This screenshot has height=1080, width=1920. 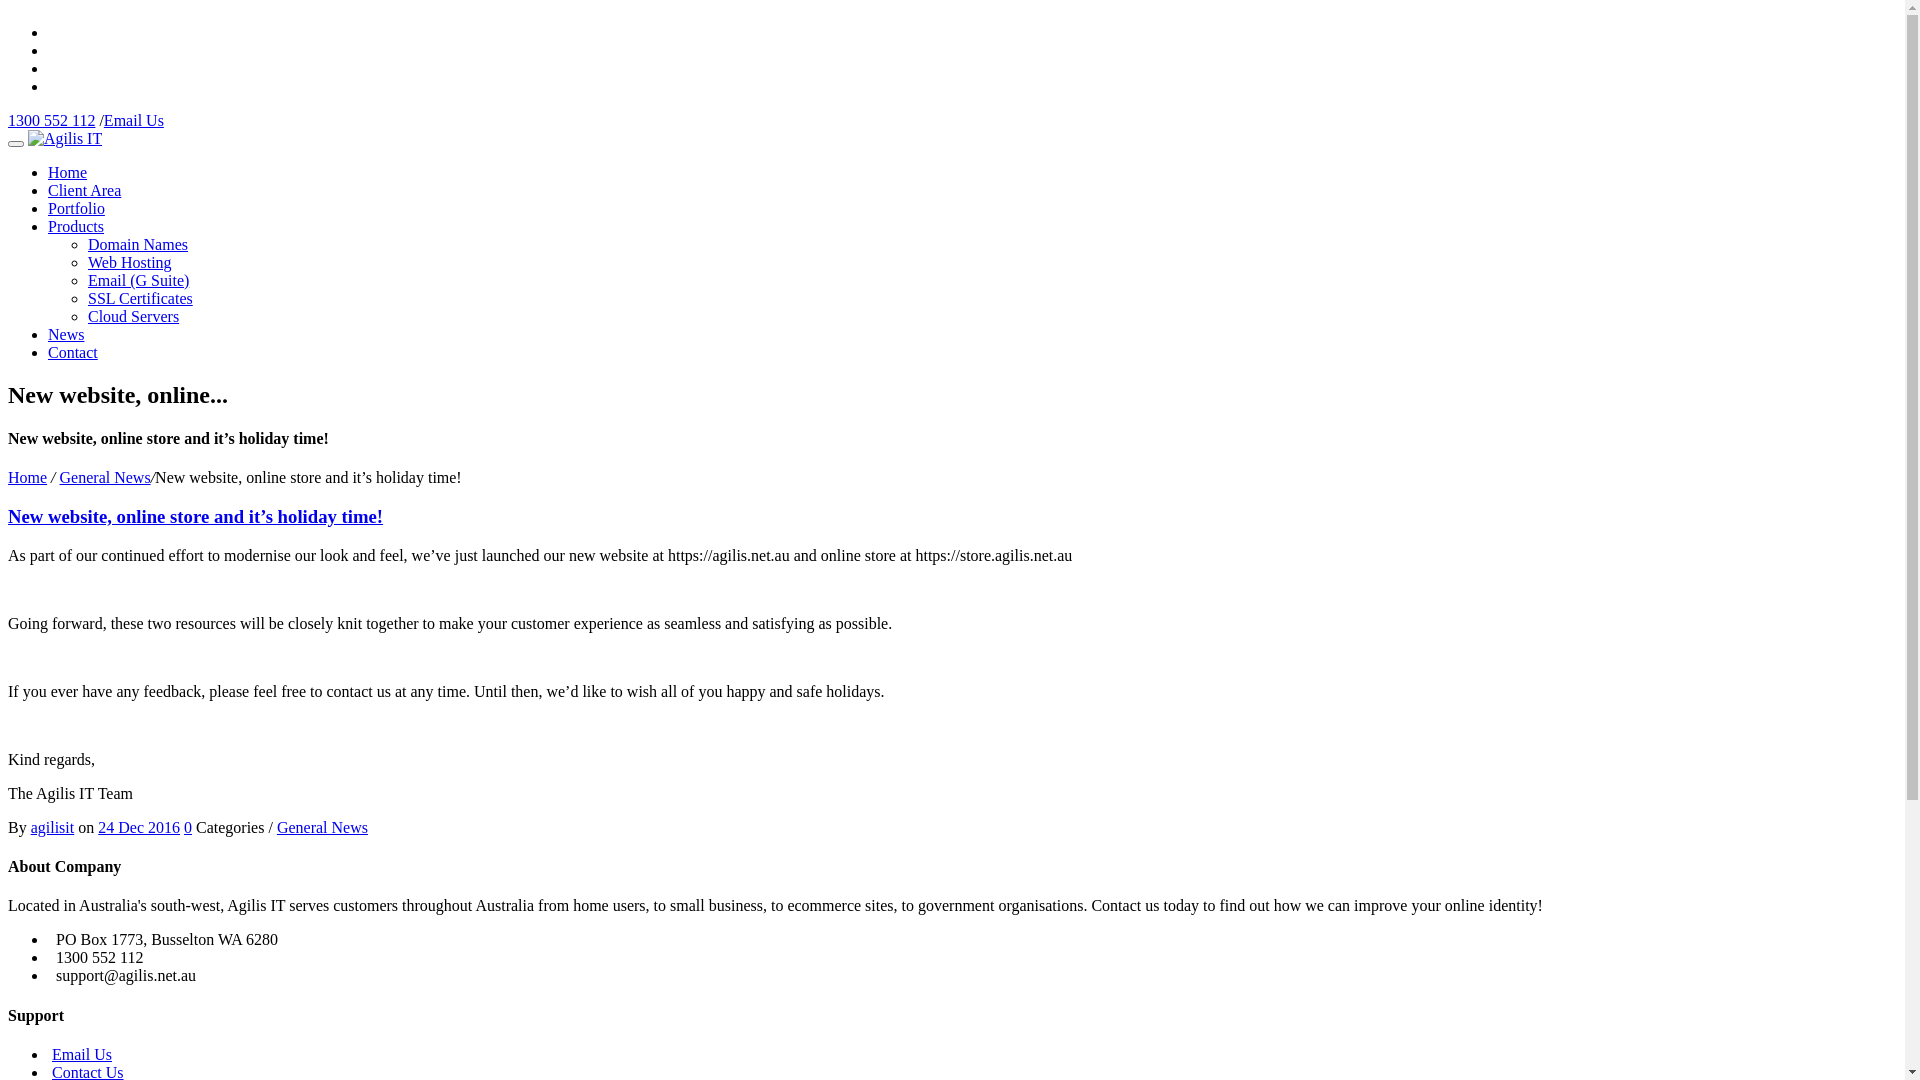 I want to click on Contact, so click(x=73, y=352).